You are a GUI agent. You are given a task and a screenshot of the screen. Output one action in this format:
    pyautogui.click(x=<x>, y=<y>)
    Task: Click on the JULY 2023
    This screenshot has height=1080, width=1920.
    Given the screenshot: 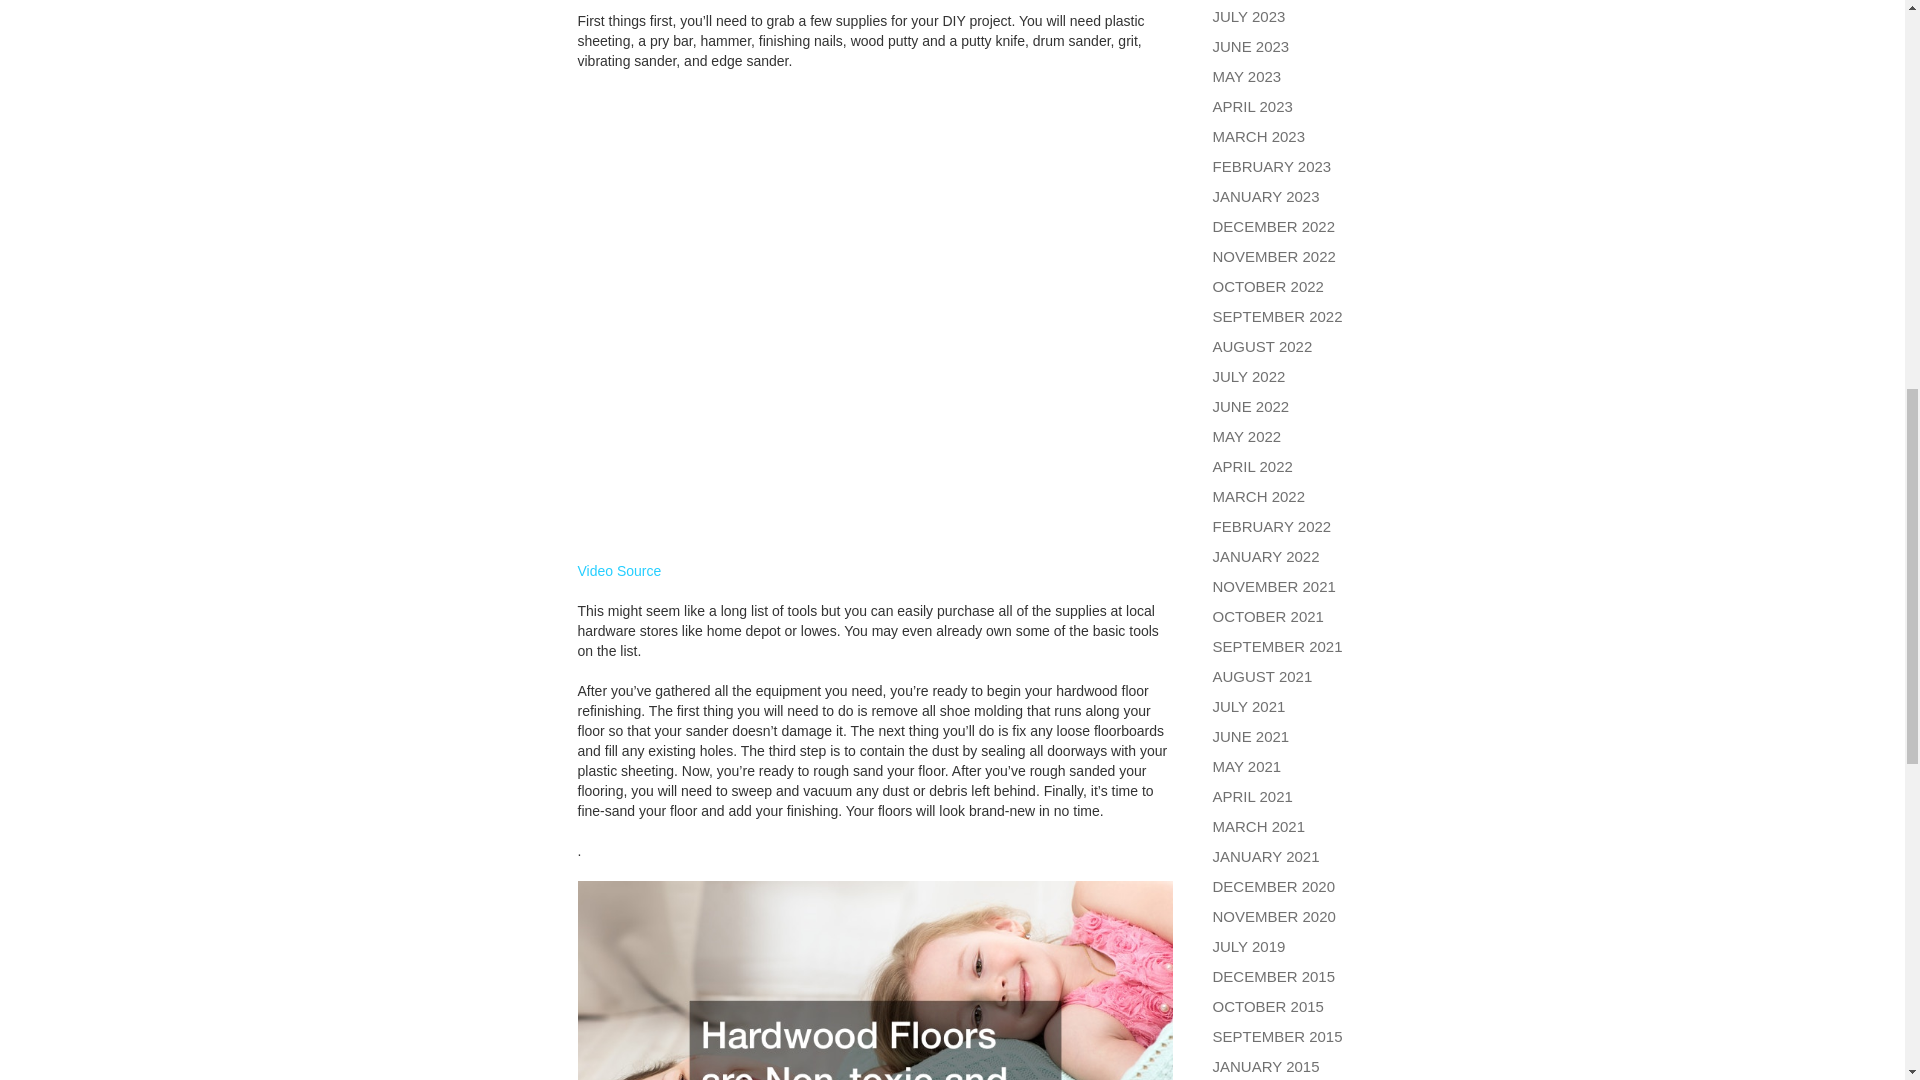 What is the action you would take?
    pyautogui.click(x=1248, y=16)
    